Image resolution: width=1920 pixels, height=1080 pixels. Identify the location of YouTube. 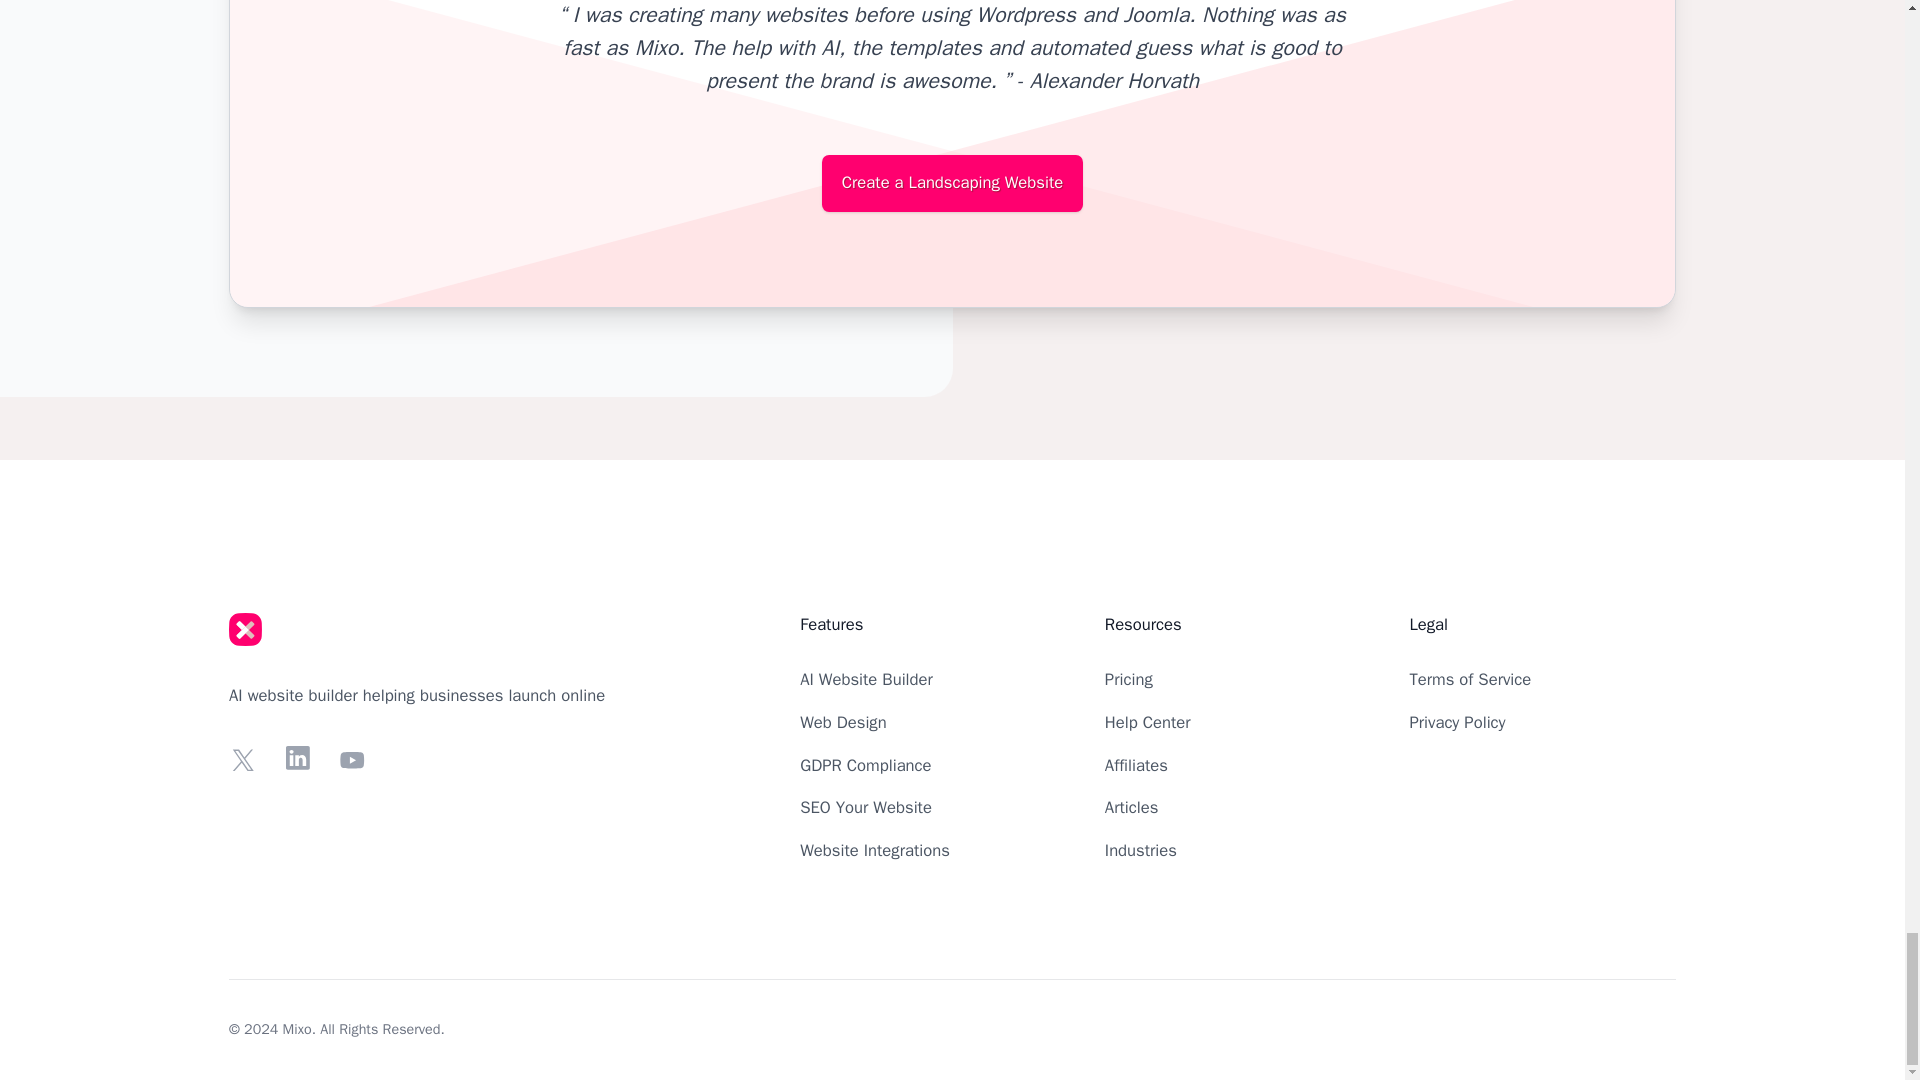
(352, 760).